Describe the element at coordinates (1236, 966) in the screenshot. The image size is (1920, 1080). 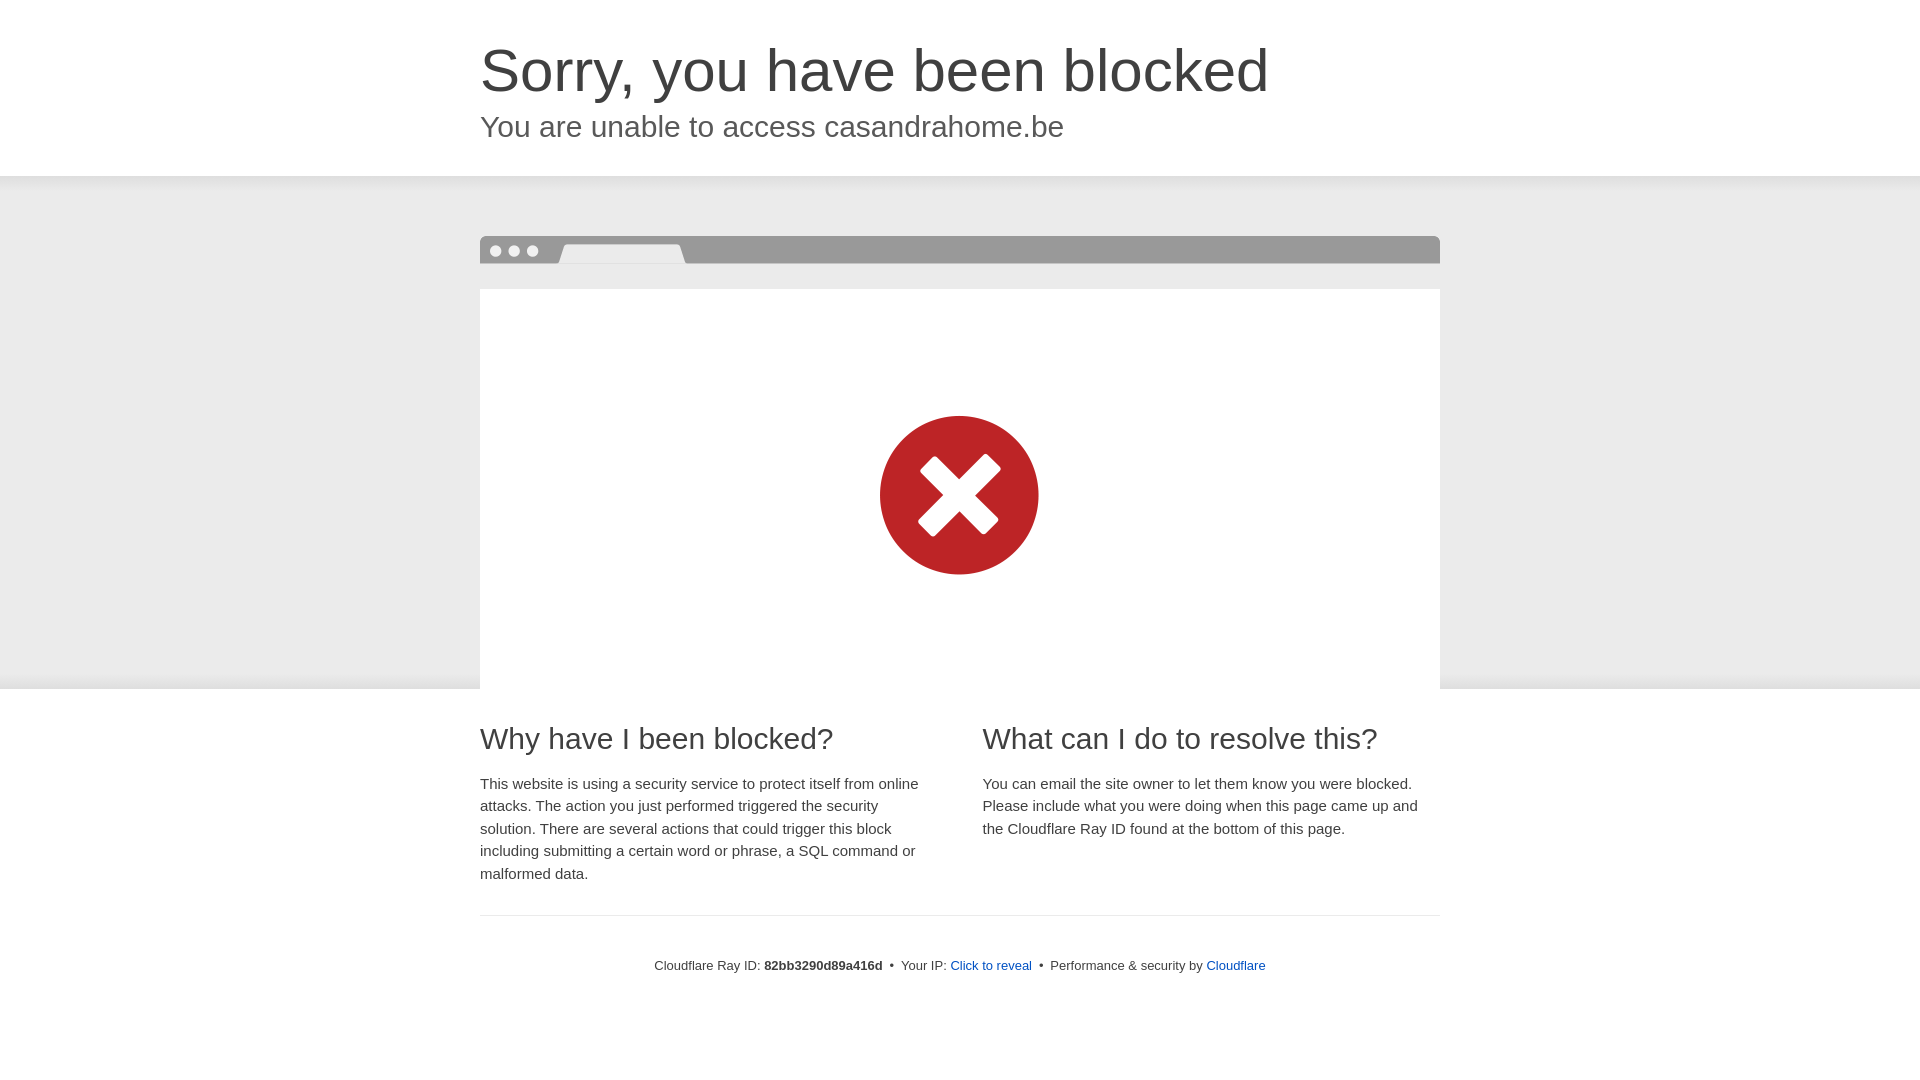
I see `Cloudflare` at that location.